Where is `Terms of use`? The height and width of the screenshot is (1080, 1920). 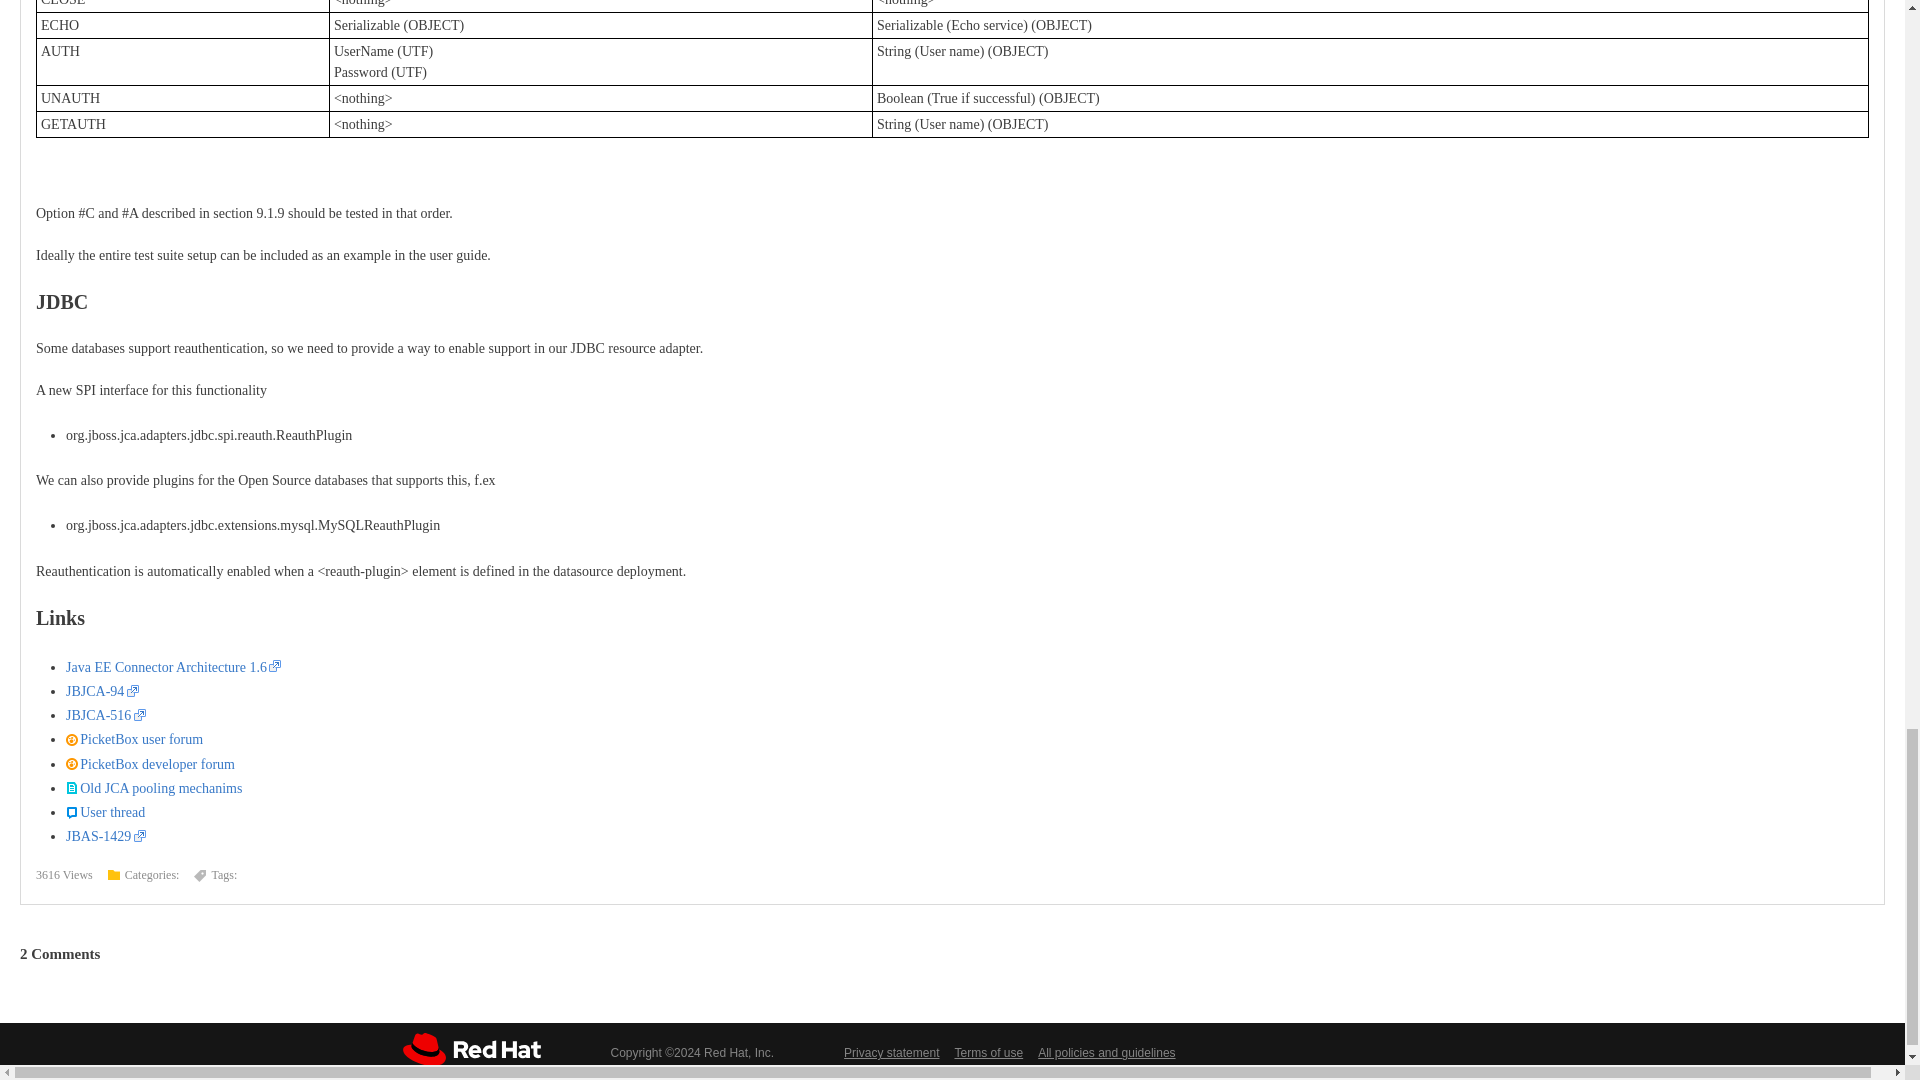
Terms of use is located at coordinates (988, 1052).